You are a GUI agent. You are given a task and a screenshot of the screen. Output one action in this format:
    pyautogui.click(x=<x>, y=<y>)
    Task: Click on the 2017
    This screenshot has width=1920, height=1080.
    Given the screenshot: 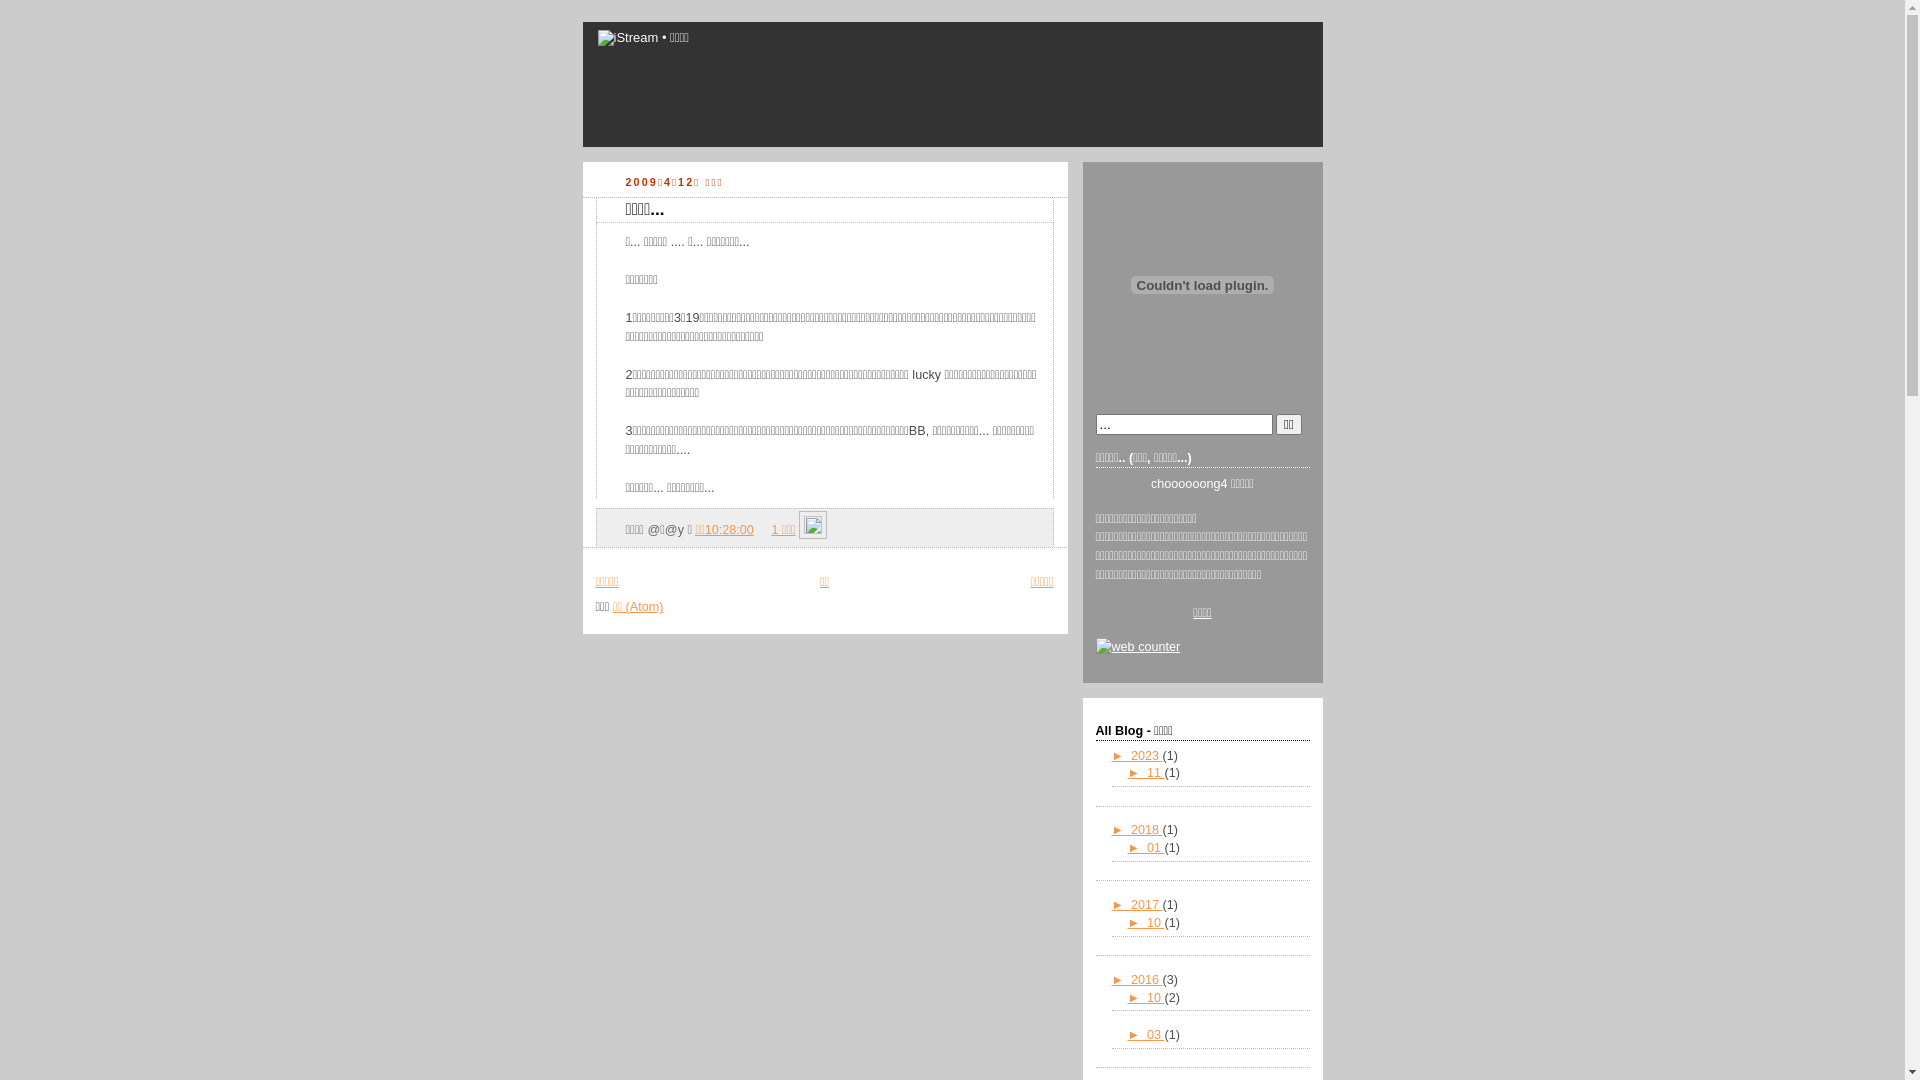 What is the action you would take?
    pyautogui.click(x=1147, y=905)
    